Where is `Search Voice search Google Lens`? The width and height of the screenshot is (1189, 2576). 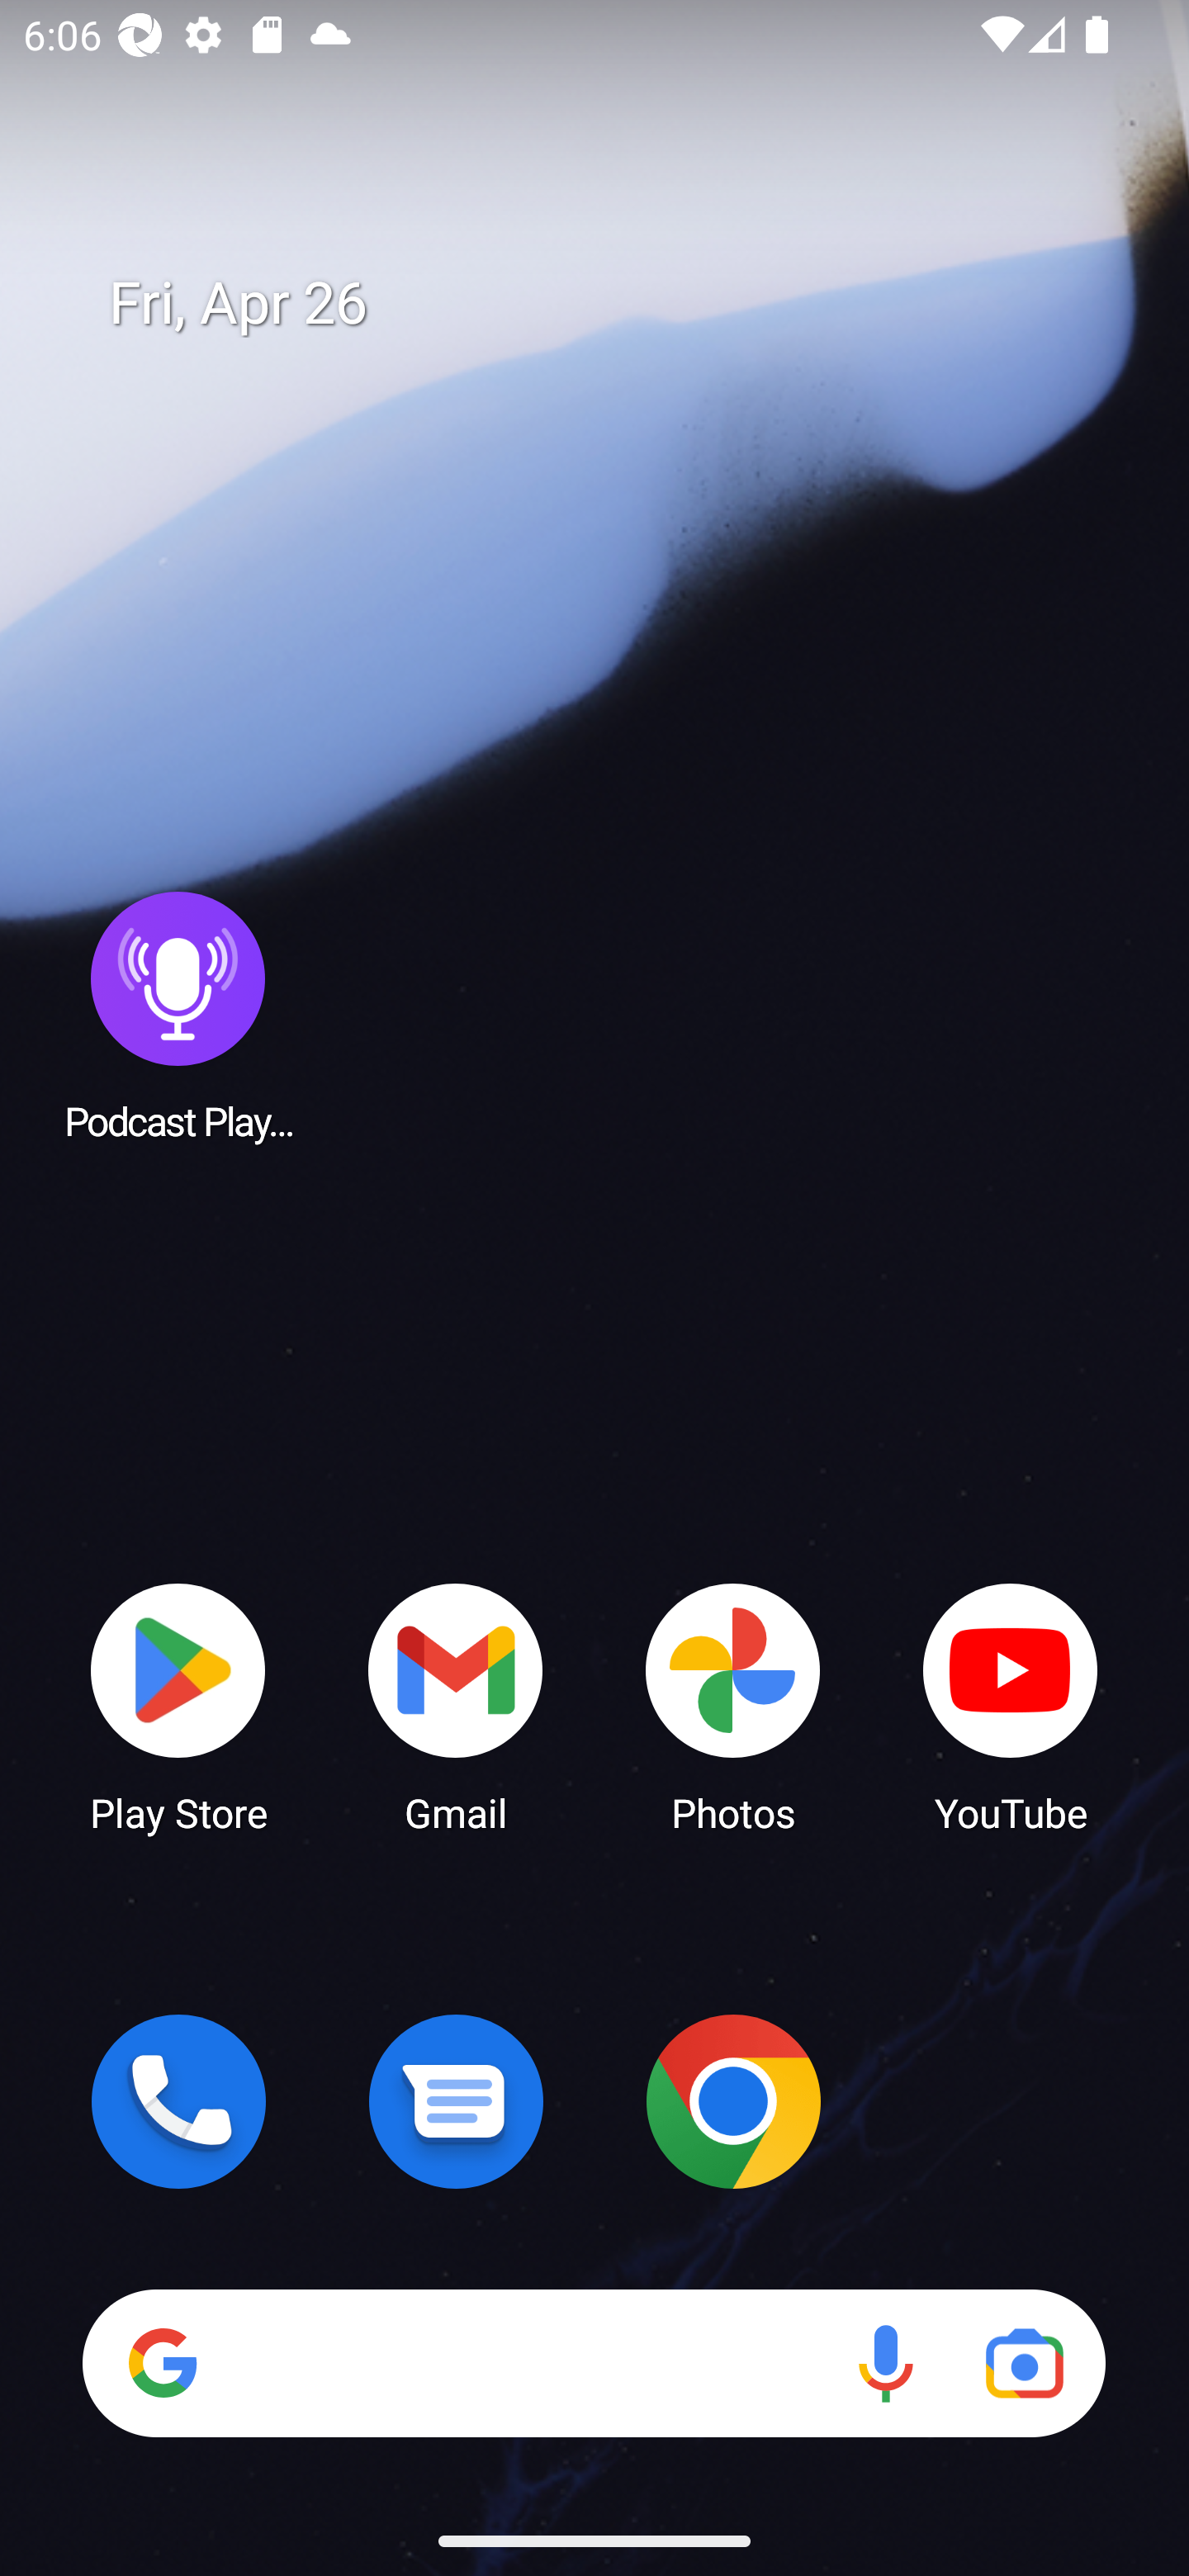
Search Voice search Google Lens is located at coordinates (594, 2363).